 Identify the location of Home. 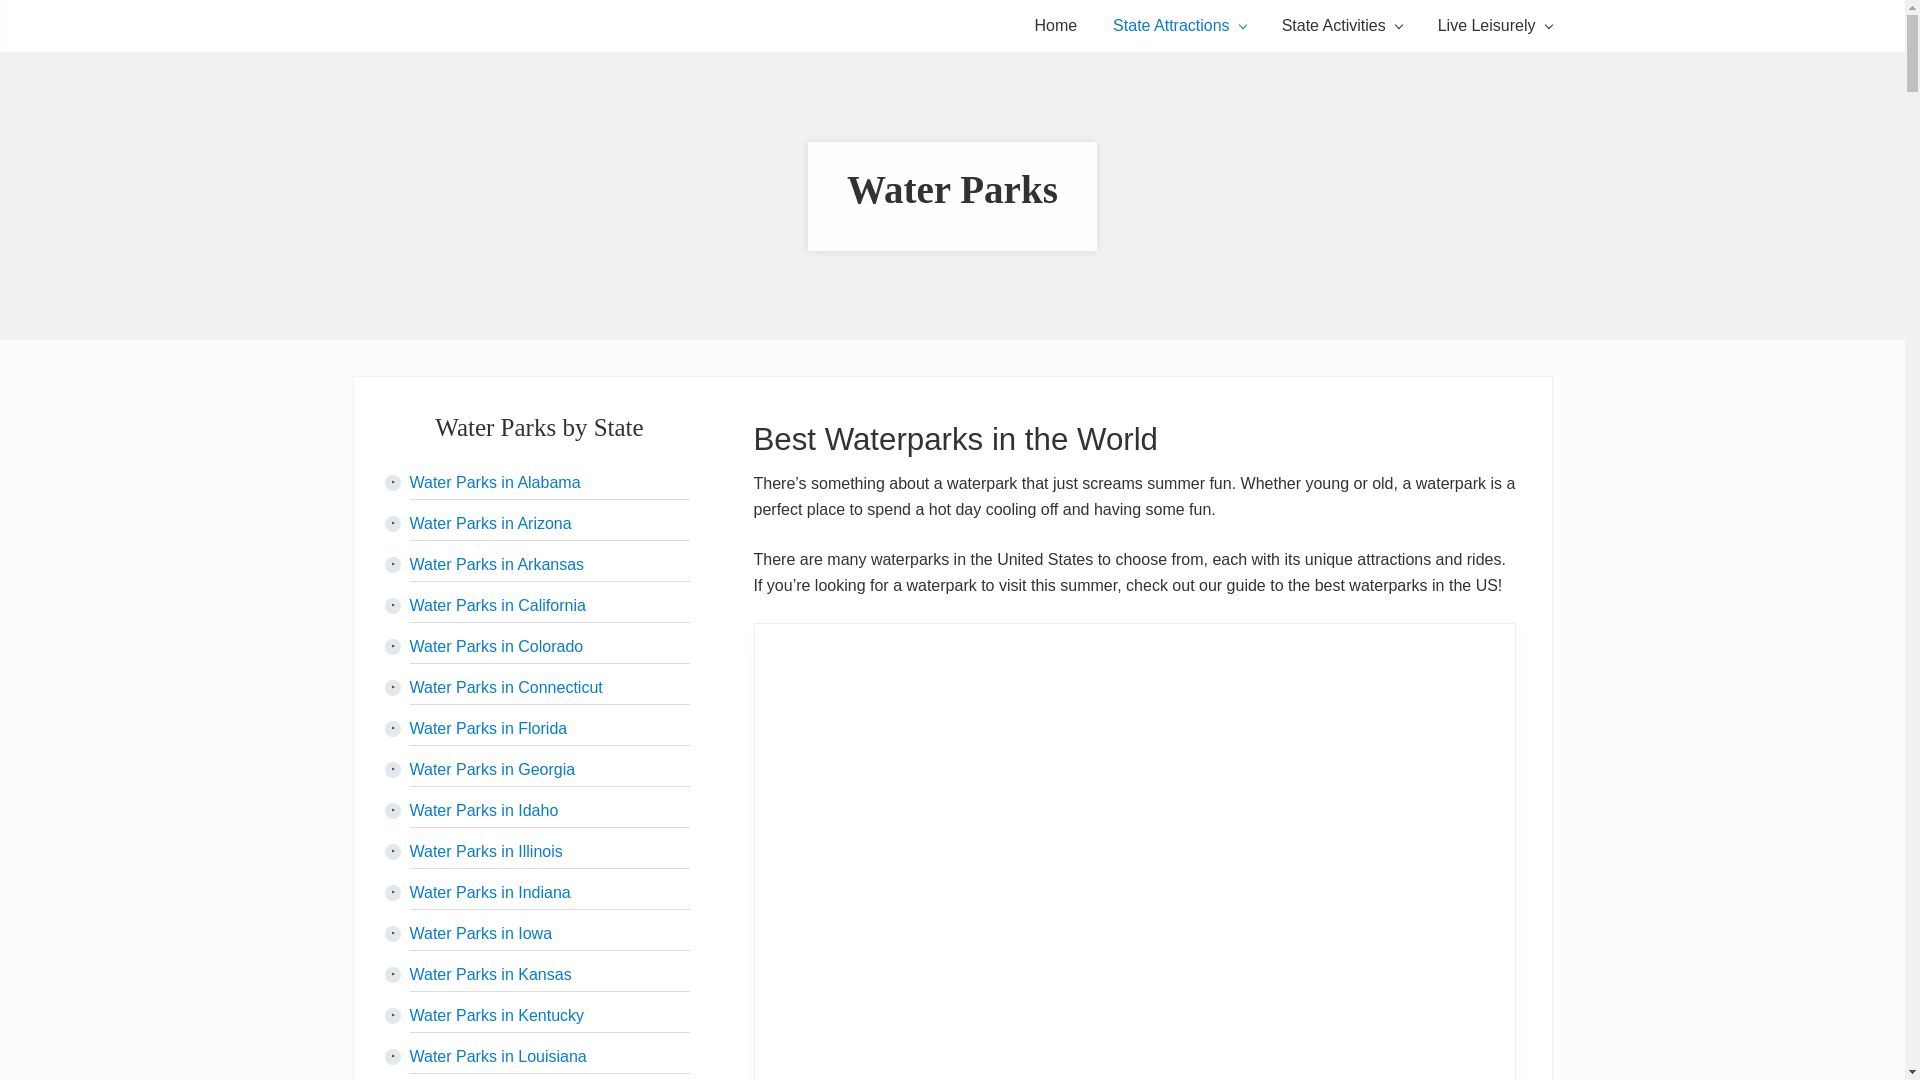
(1054, 25).